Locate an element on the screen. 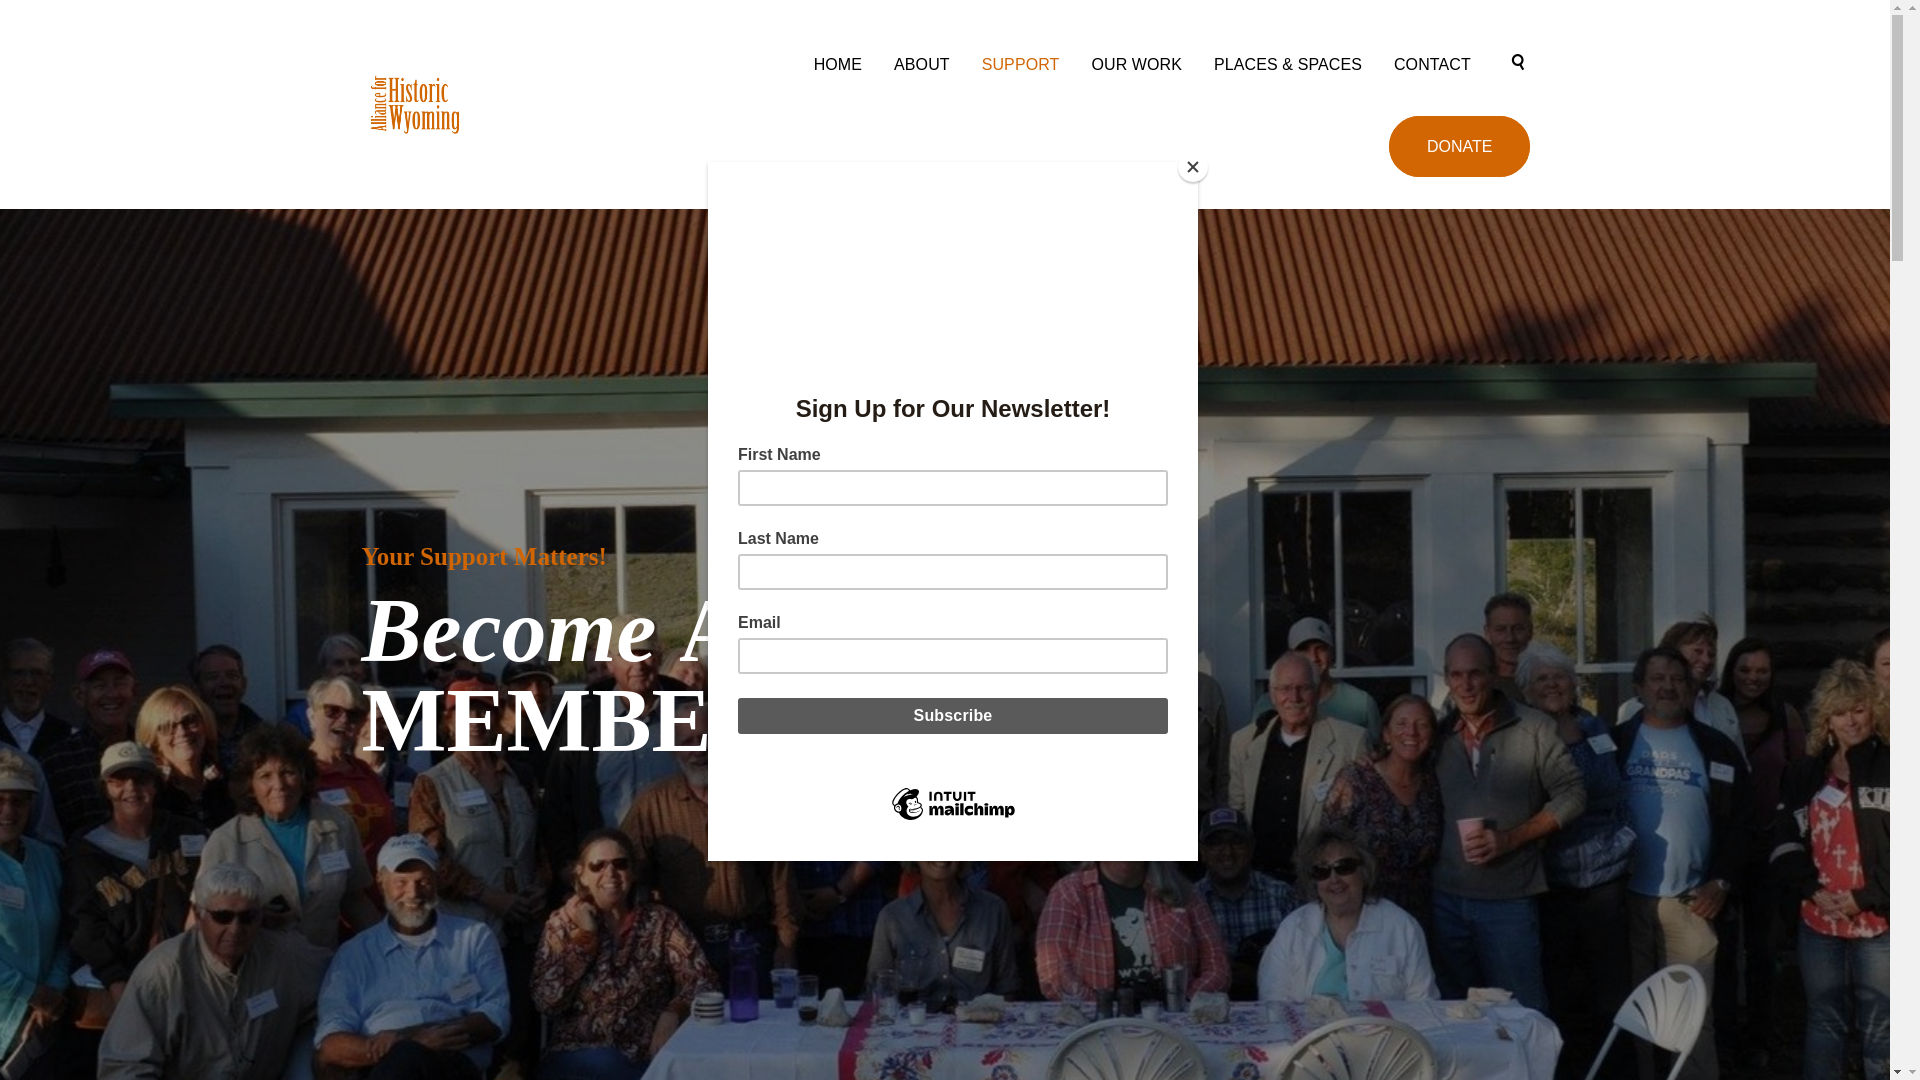 The image size is (1920, 1080). CONTACT is located at coordinates (1432, 65).